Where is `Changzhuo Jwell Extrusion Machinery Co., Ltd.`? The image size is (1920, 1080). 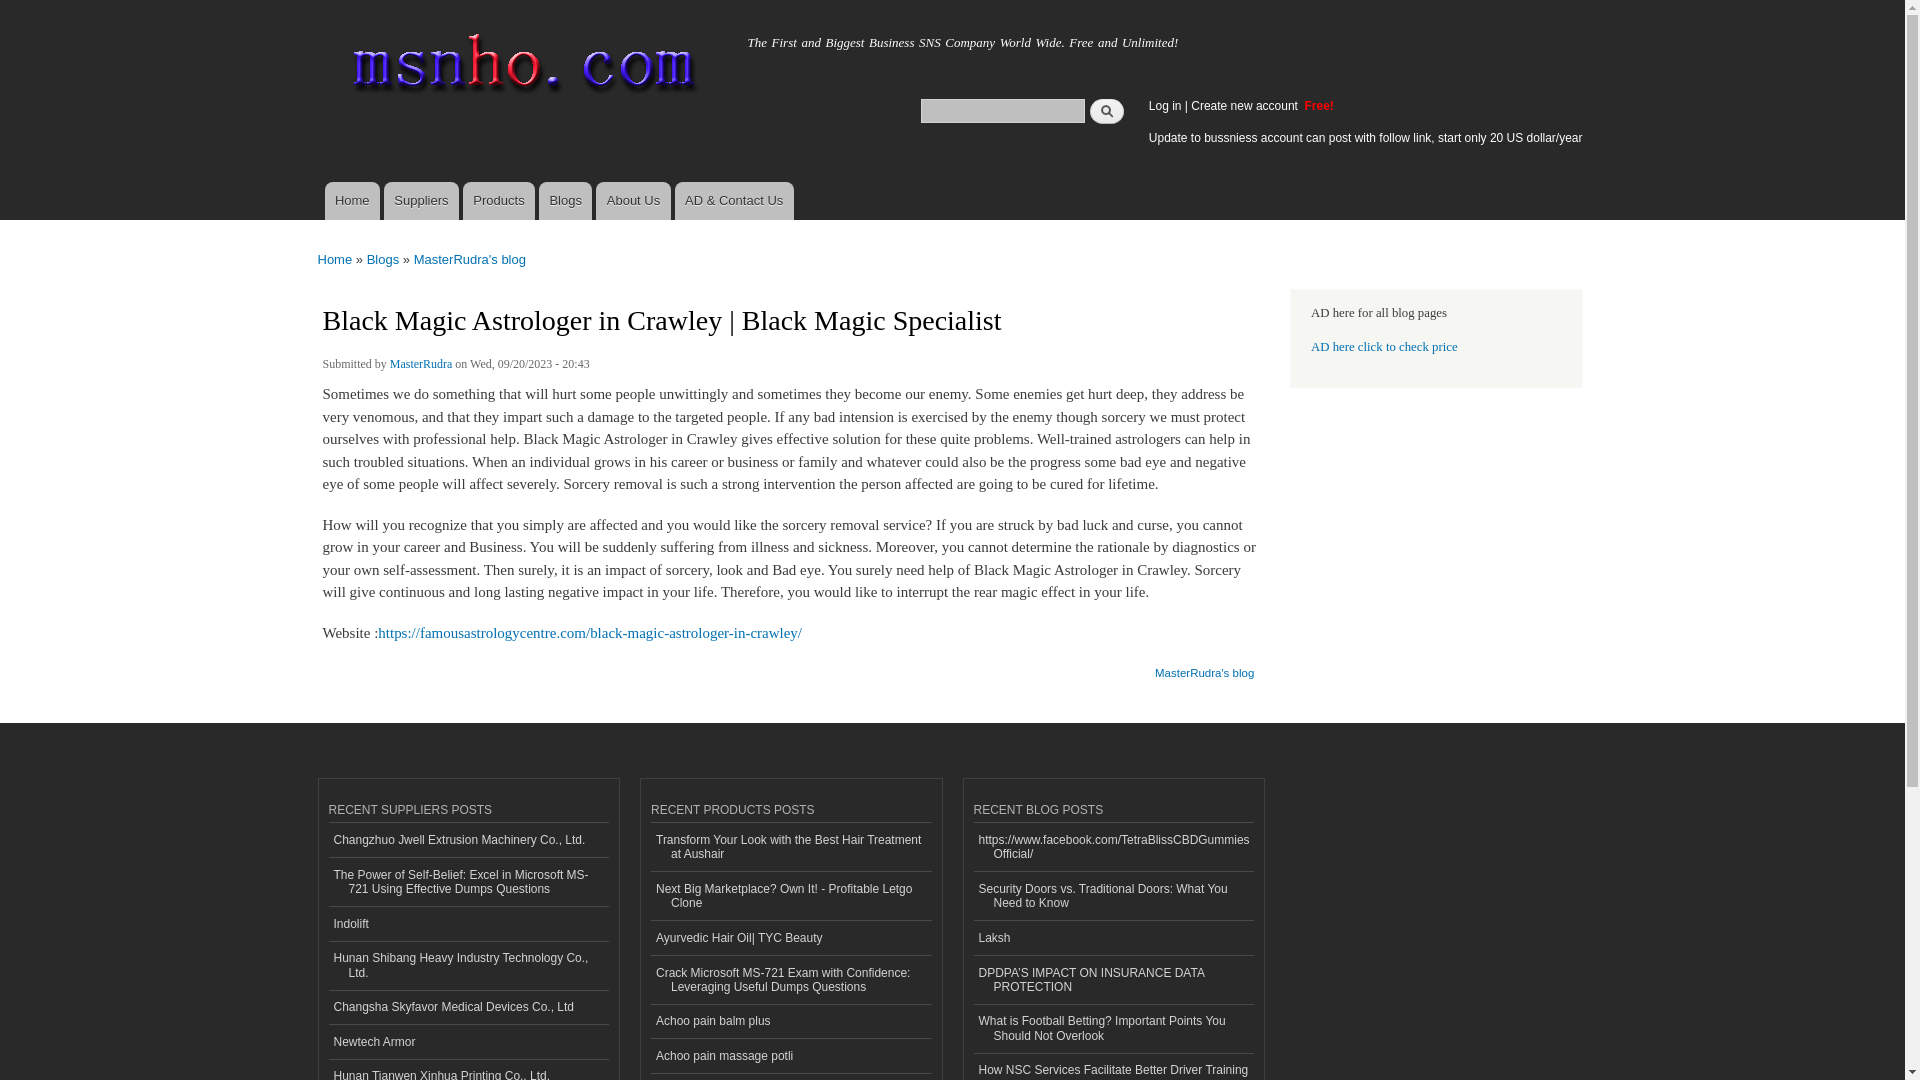 Changzhuo Jwell Extrusion Machinery Co., Ltd. is located at coordinates (468, 840).